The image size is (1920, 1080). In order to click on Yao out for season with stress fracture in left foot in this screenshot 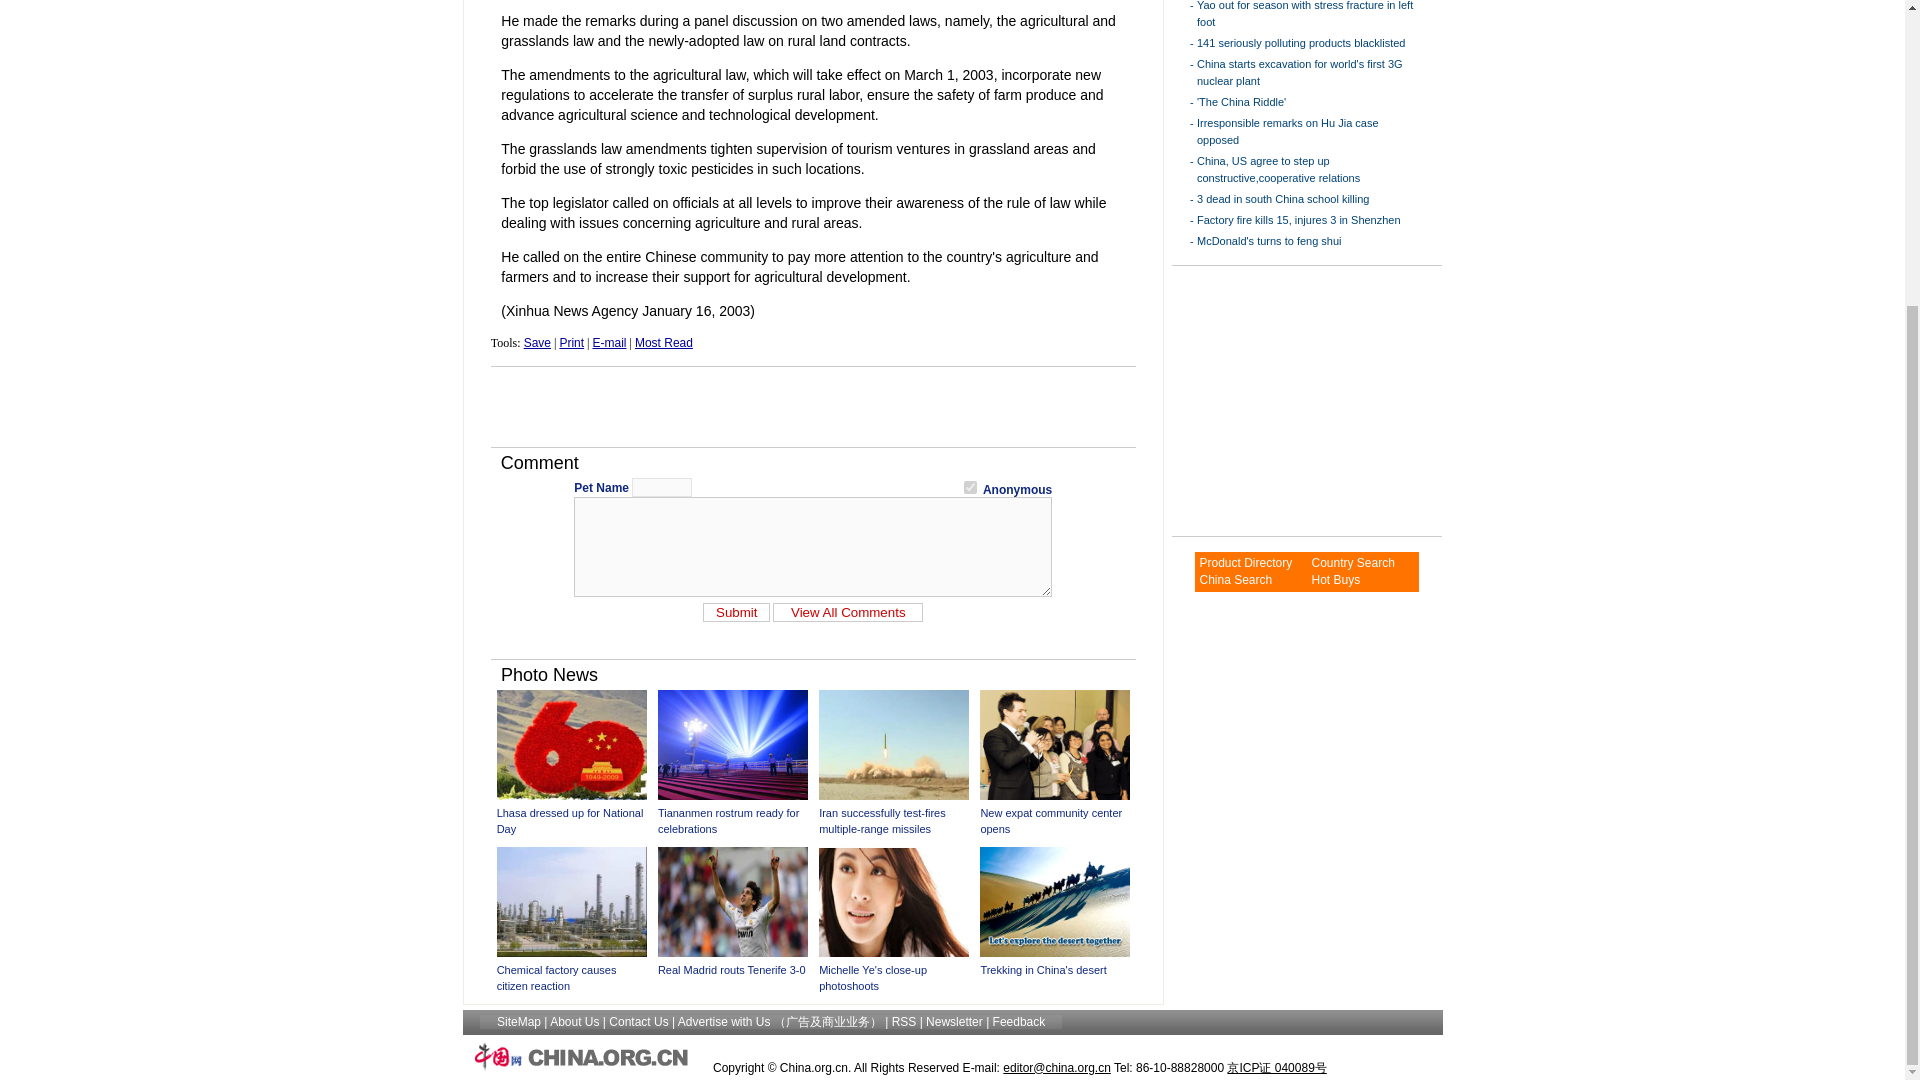, I will do `click(1304, 14)`.